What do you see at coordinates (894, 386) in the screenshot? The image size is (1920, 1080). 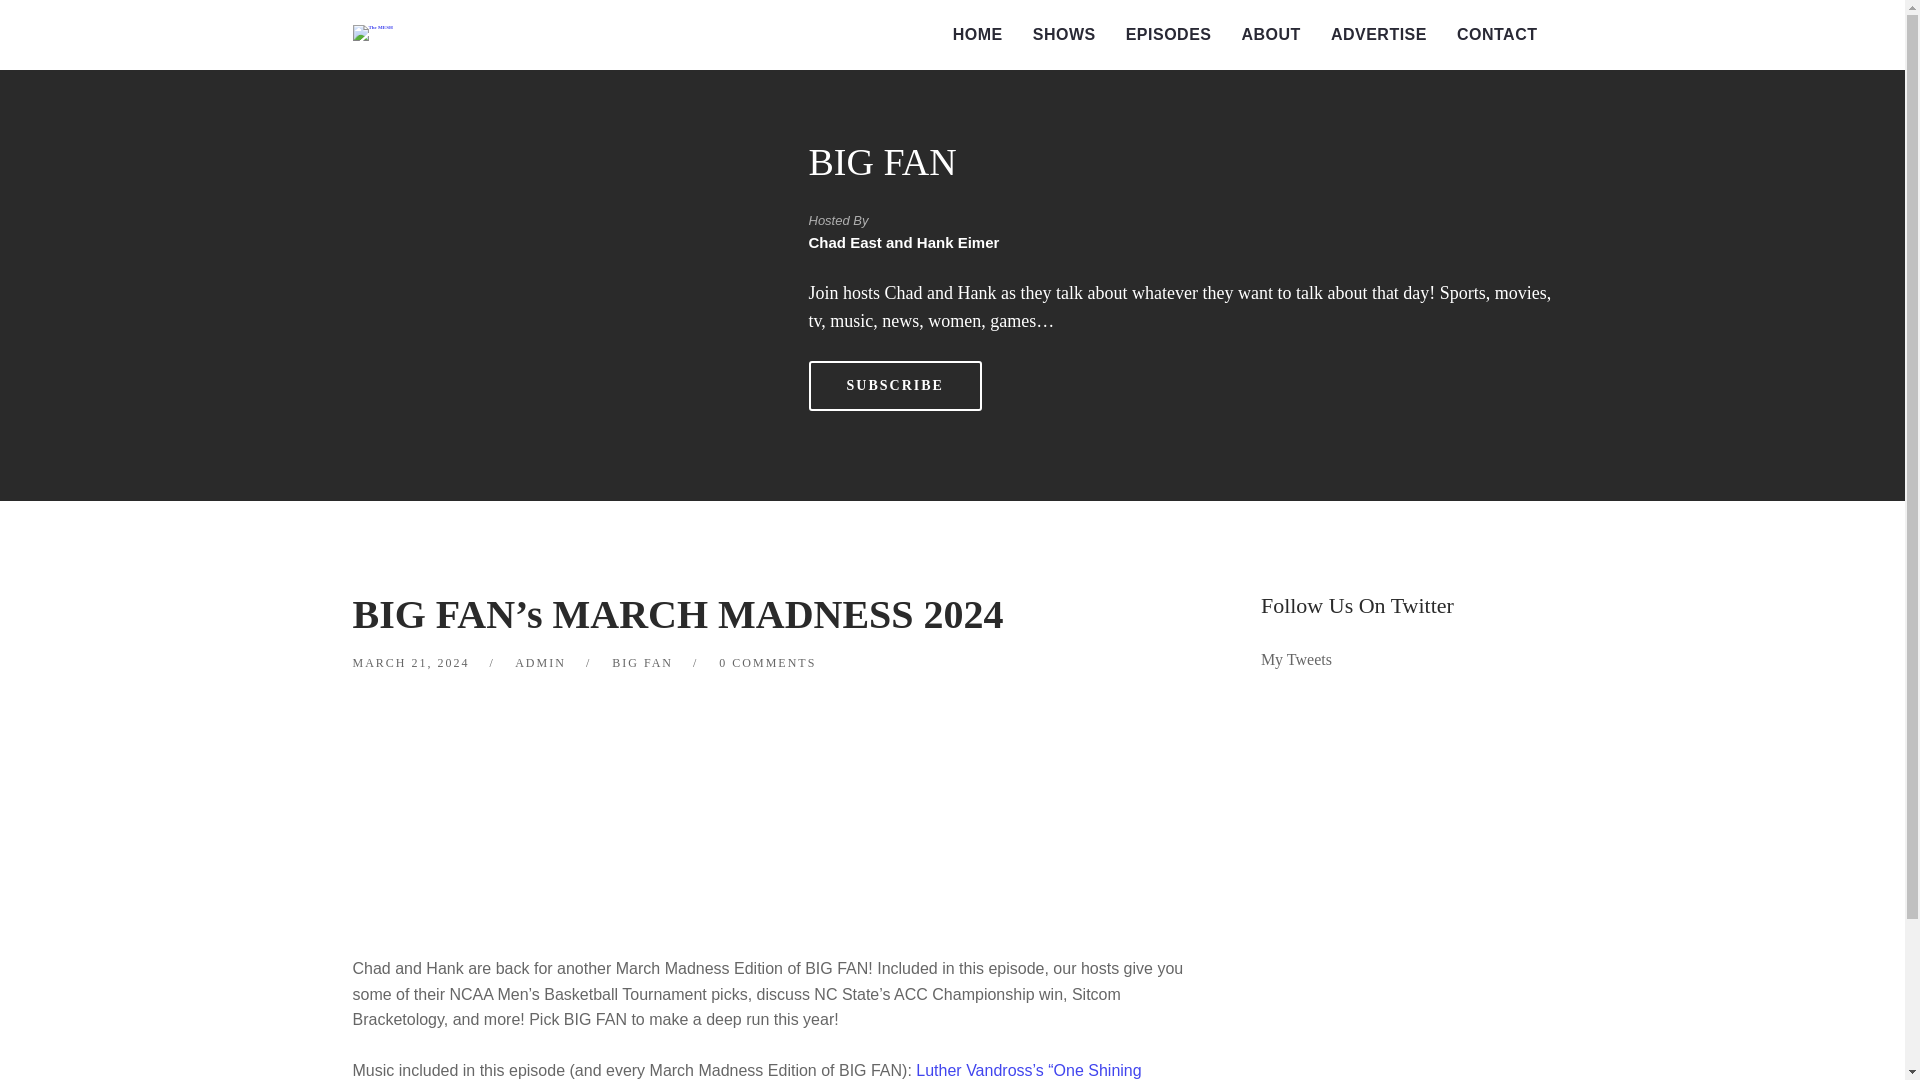 I see `SUBSCRIBE` at bounding box center [894, 386].